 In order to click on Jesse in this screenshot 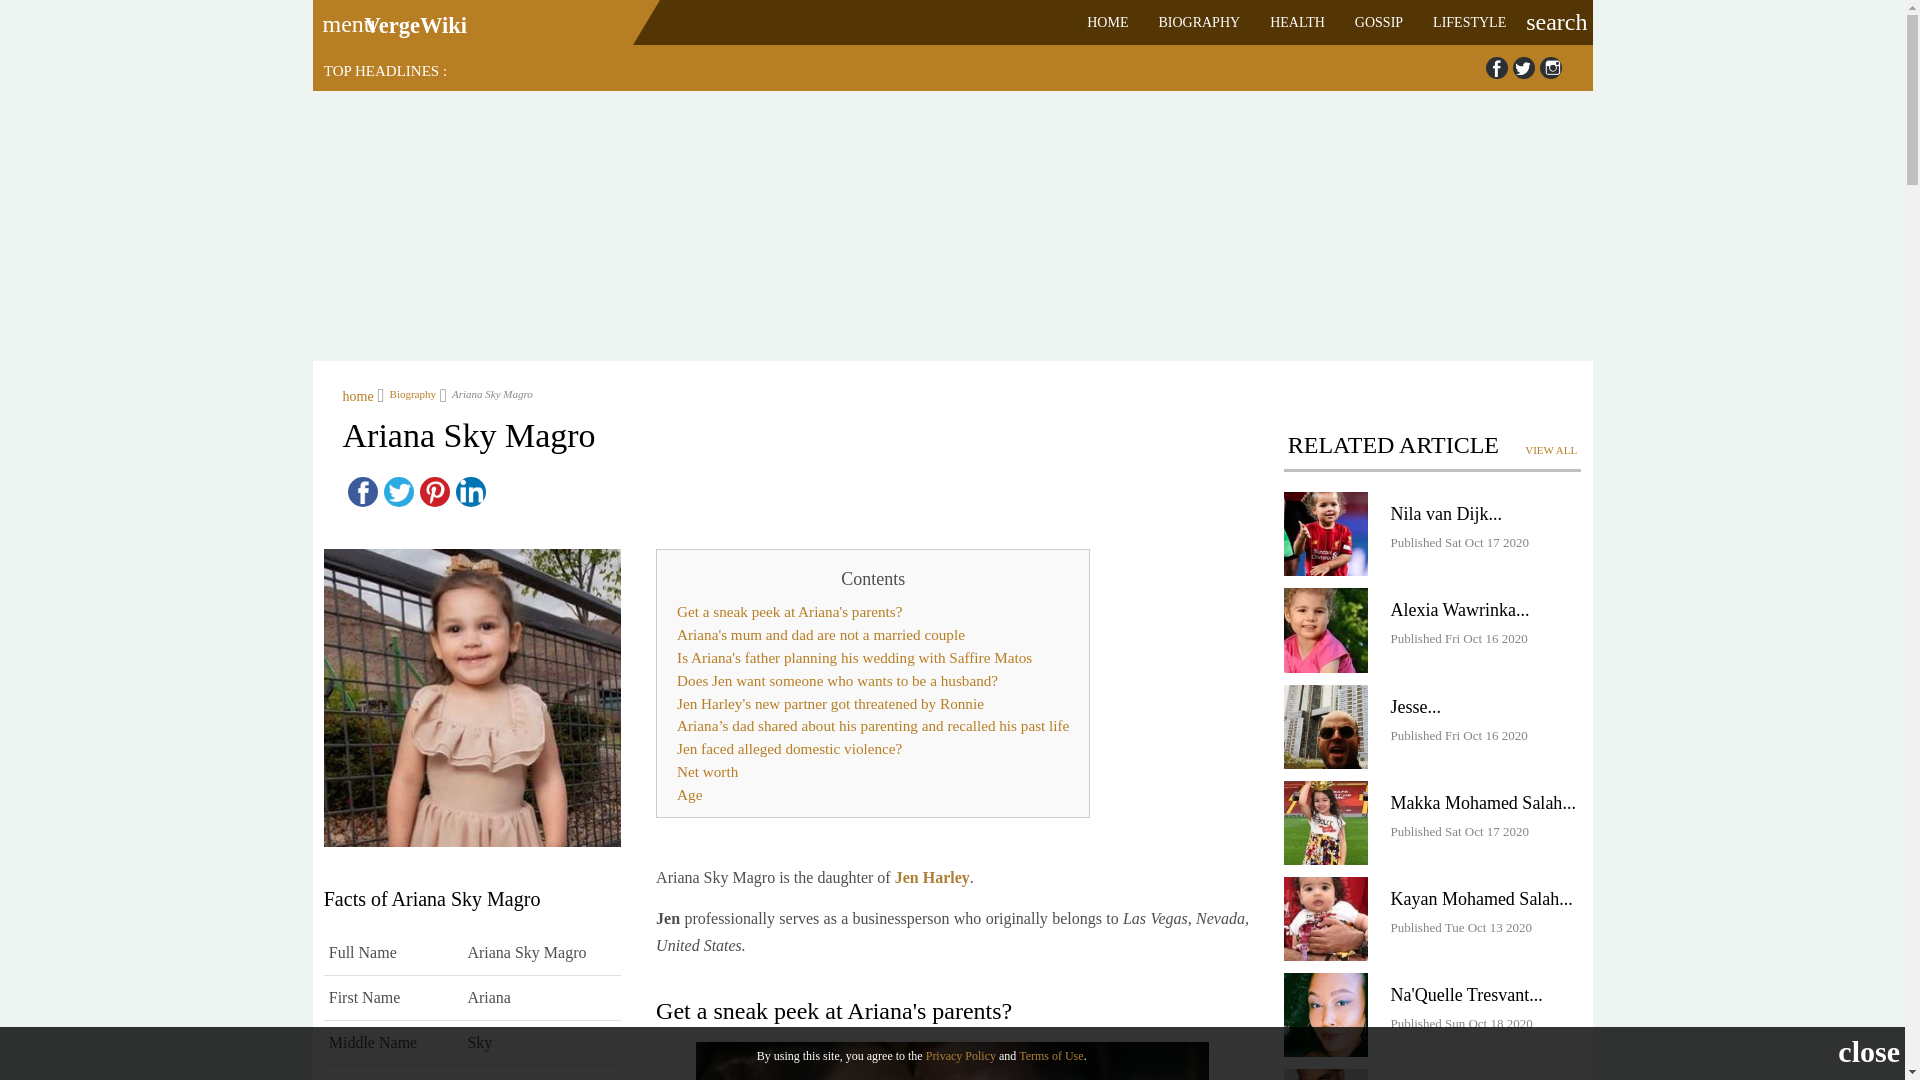, I will do `click(1408, 706)`.